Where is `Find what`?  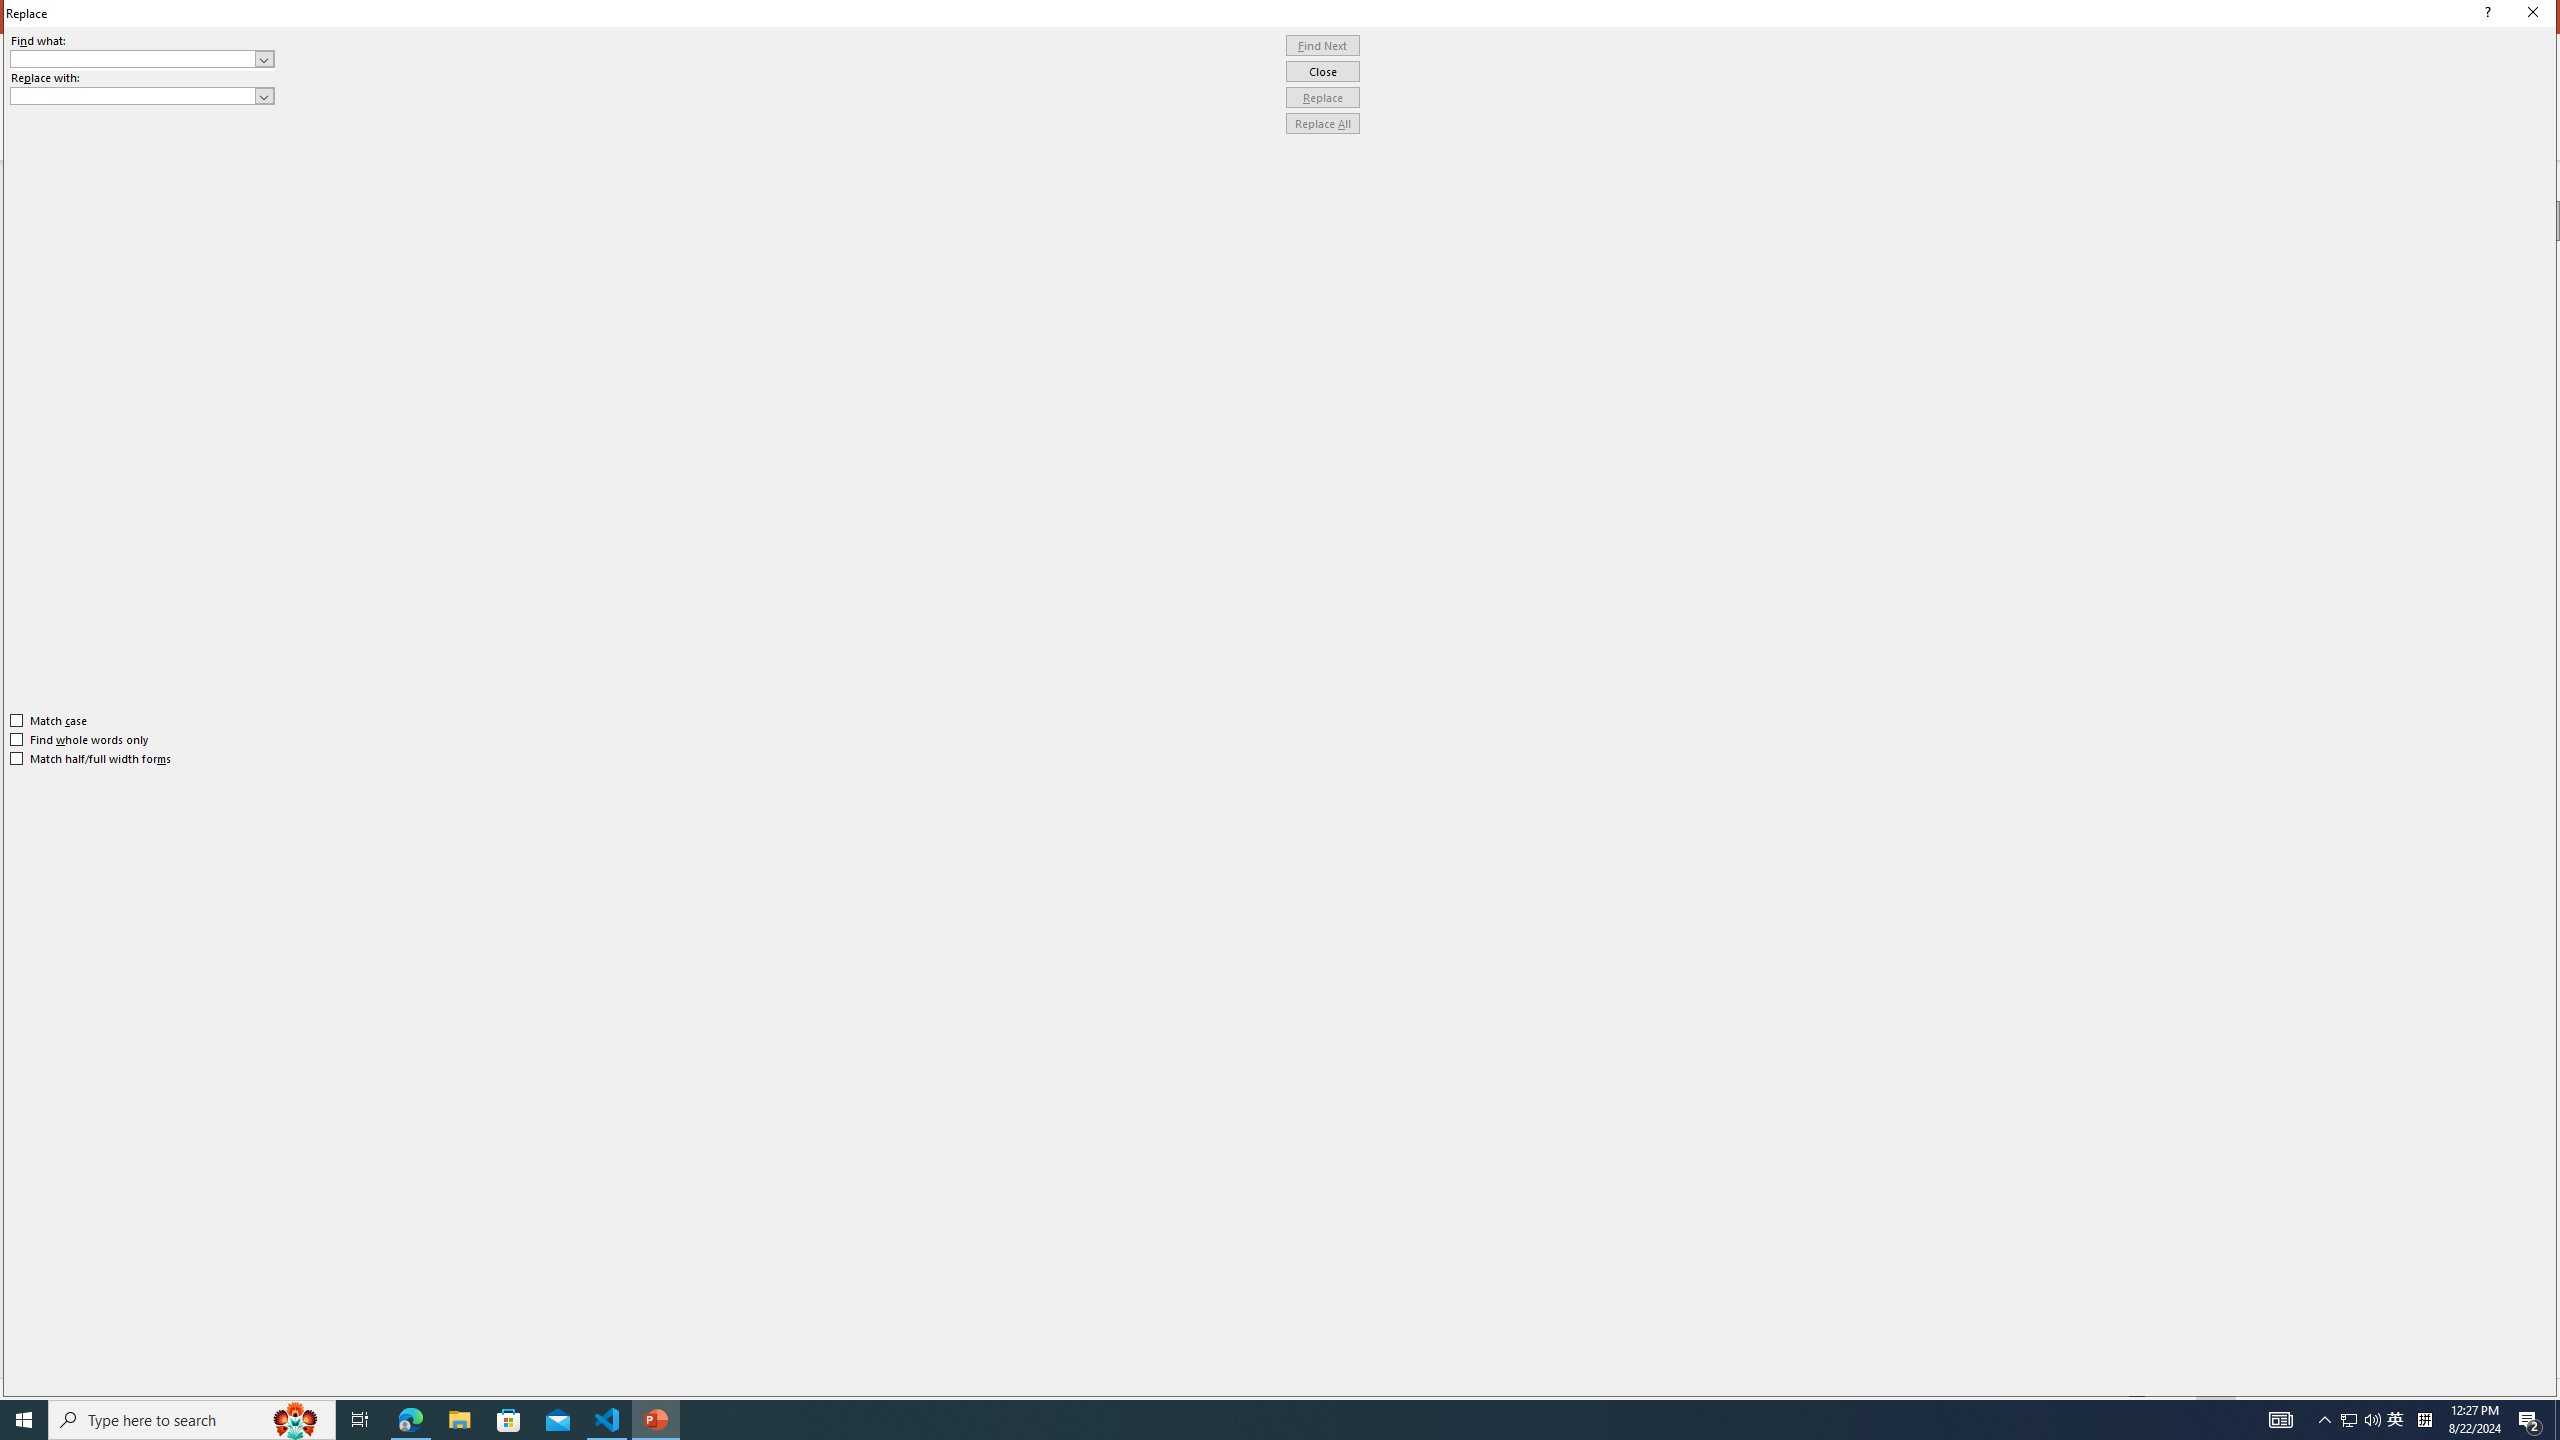 Find what is located at coordinates (142, 58).